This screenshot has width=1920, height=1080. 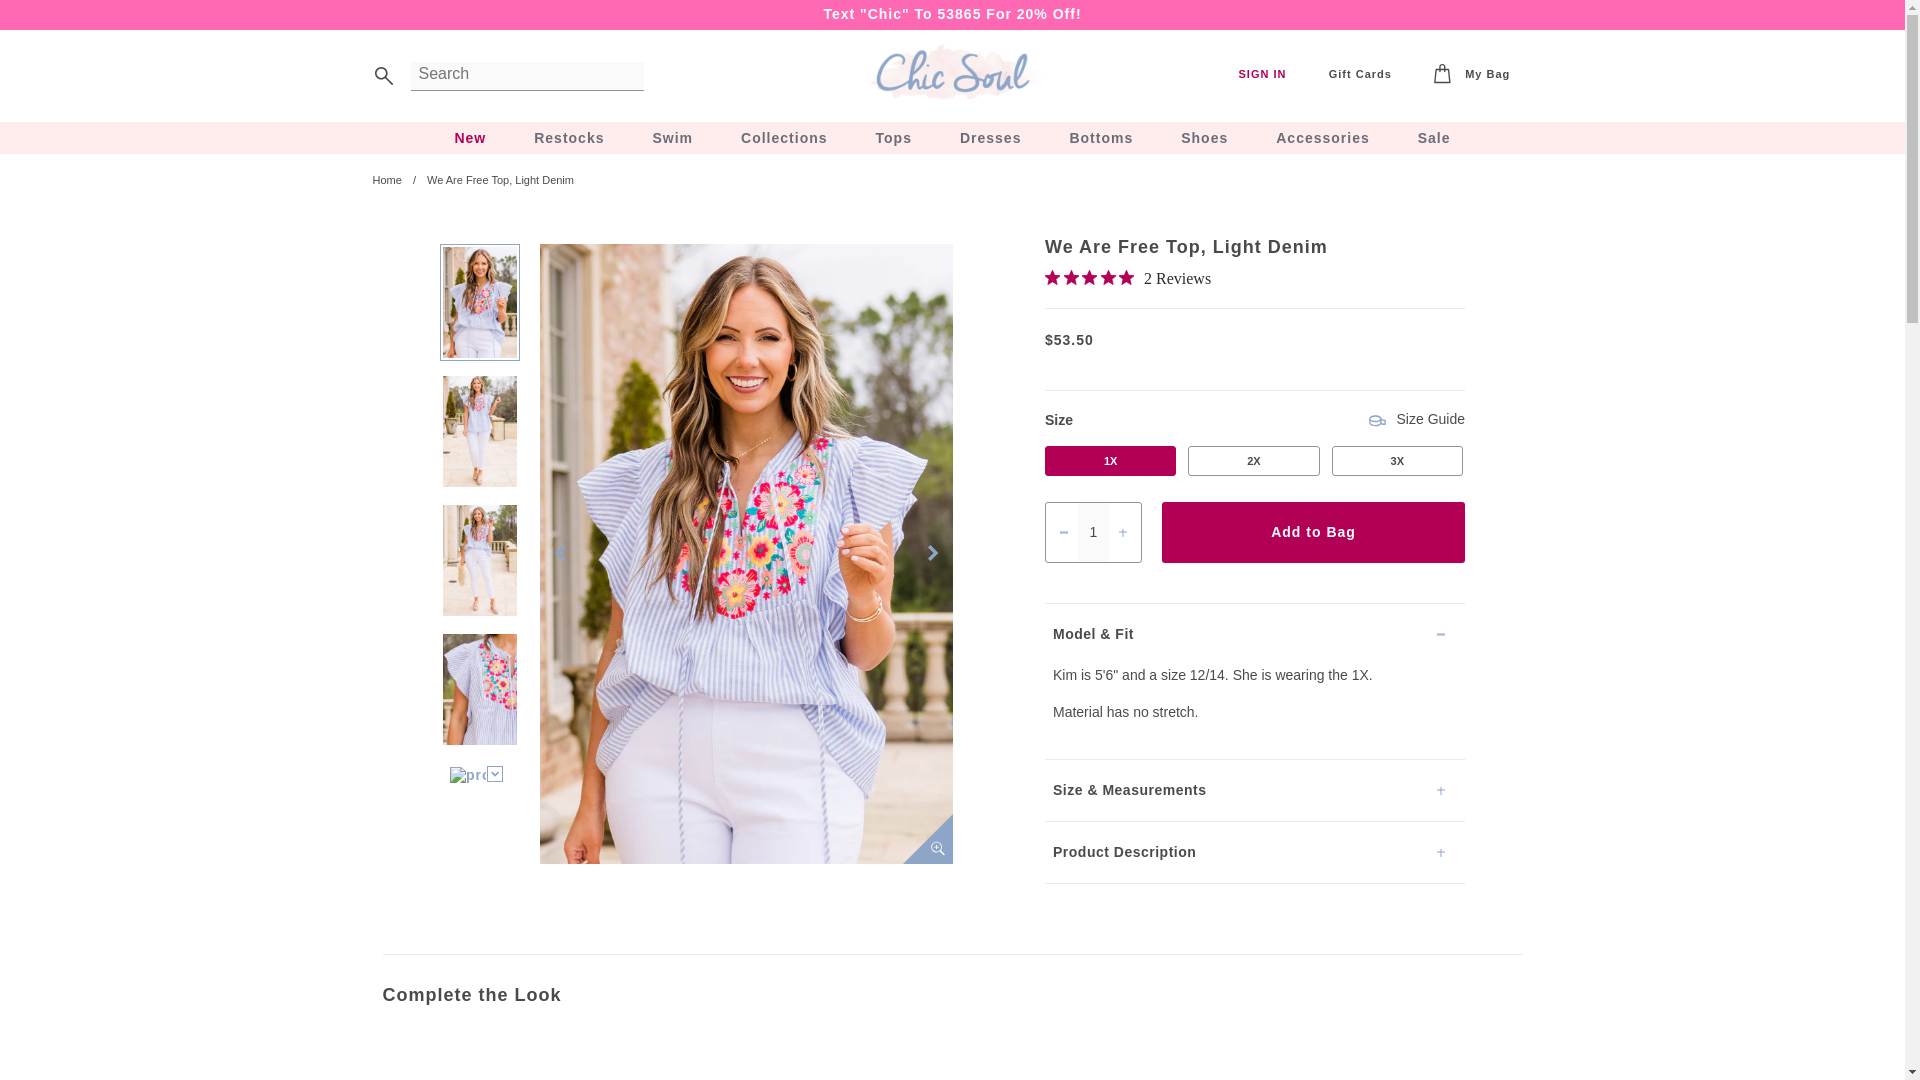 I want to click on New, so click(x=469, y=138).